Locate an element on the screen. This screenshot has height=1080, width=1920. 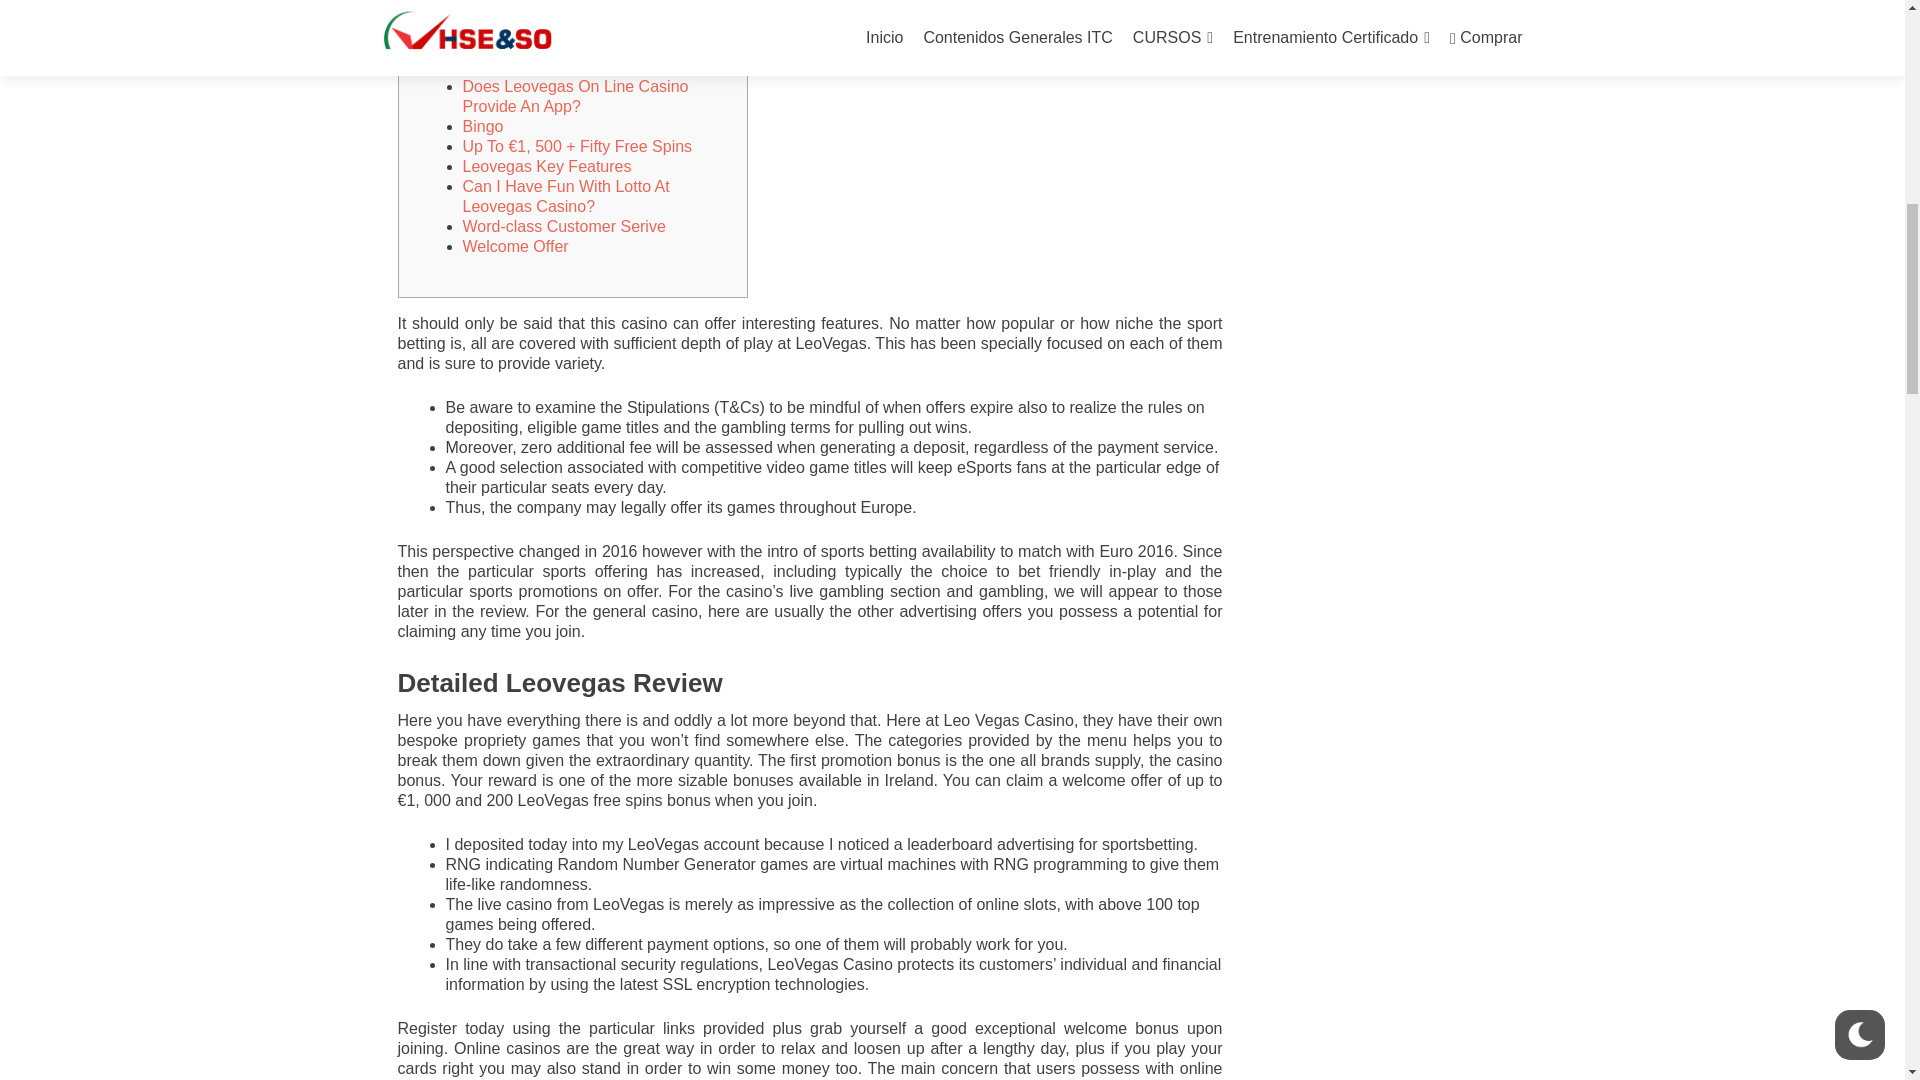
What Would Be The Payment Times At Leovegas Casino? is located at coordinates (590, 36).